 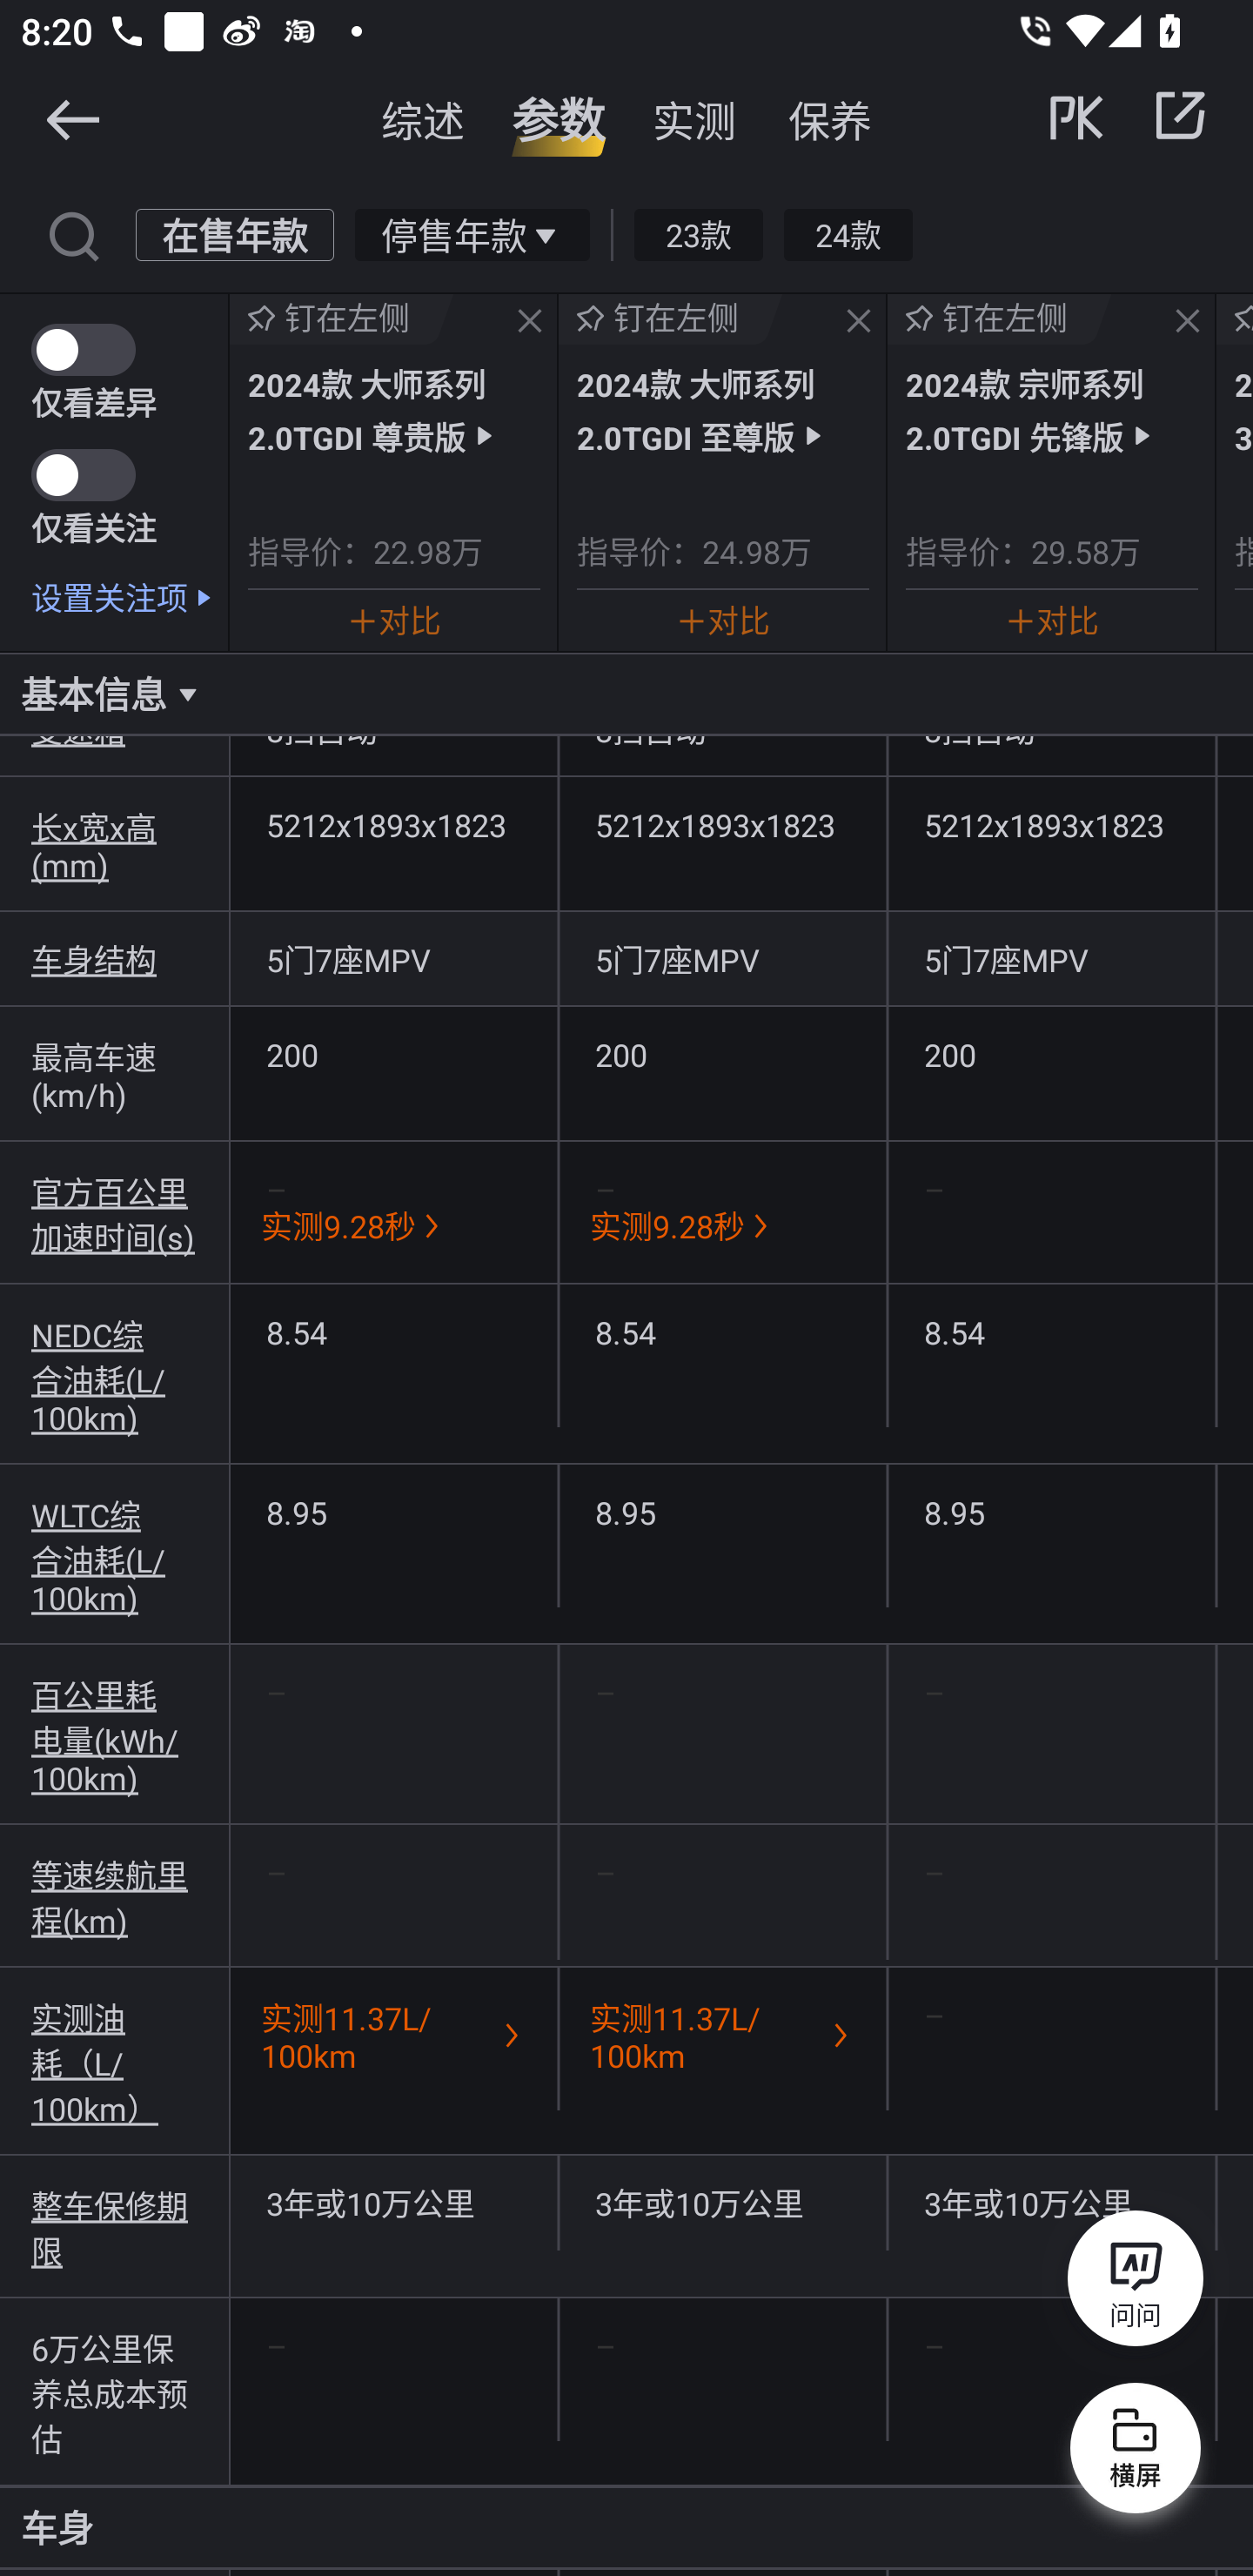 What do you see at coordinates (999, 319) in the screenshot?
I see ` 钉在左侧` at bounding box center [999, 319].